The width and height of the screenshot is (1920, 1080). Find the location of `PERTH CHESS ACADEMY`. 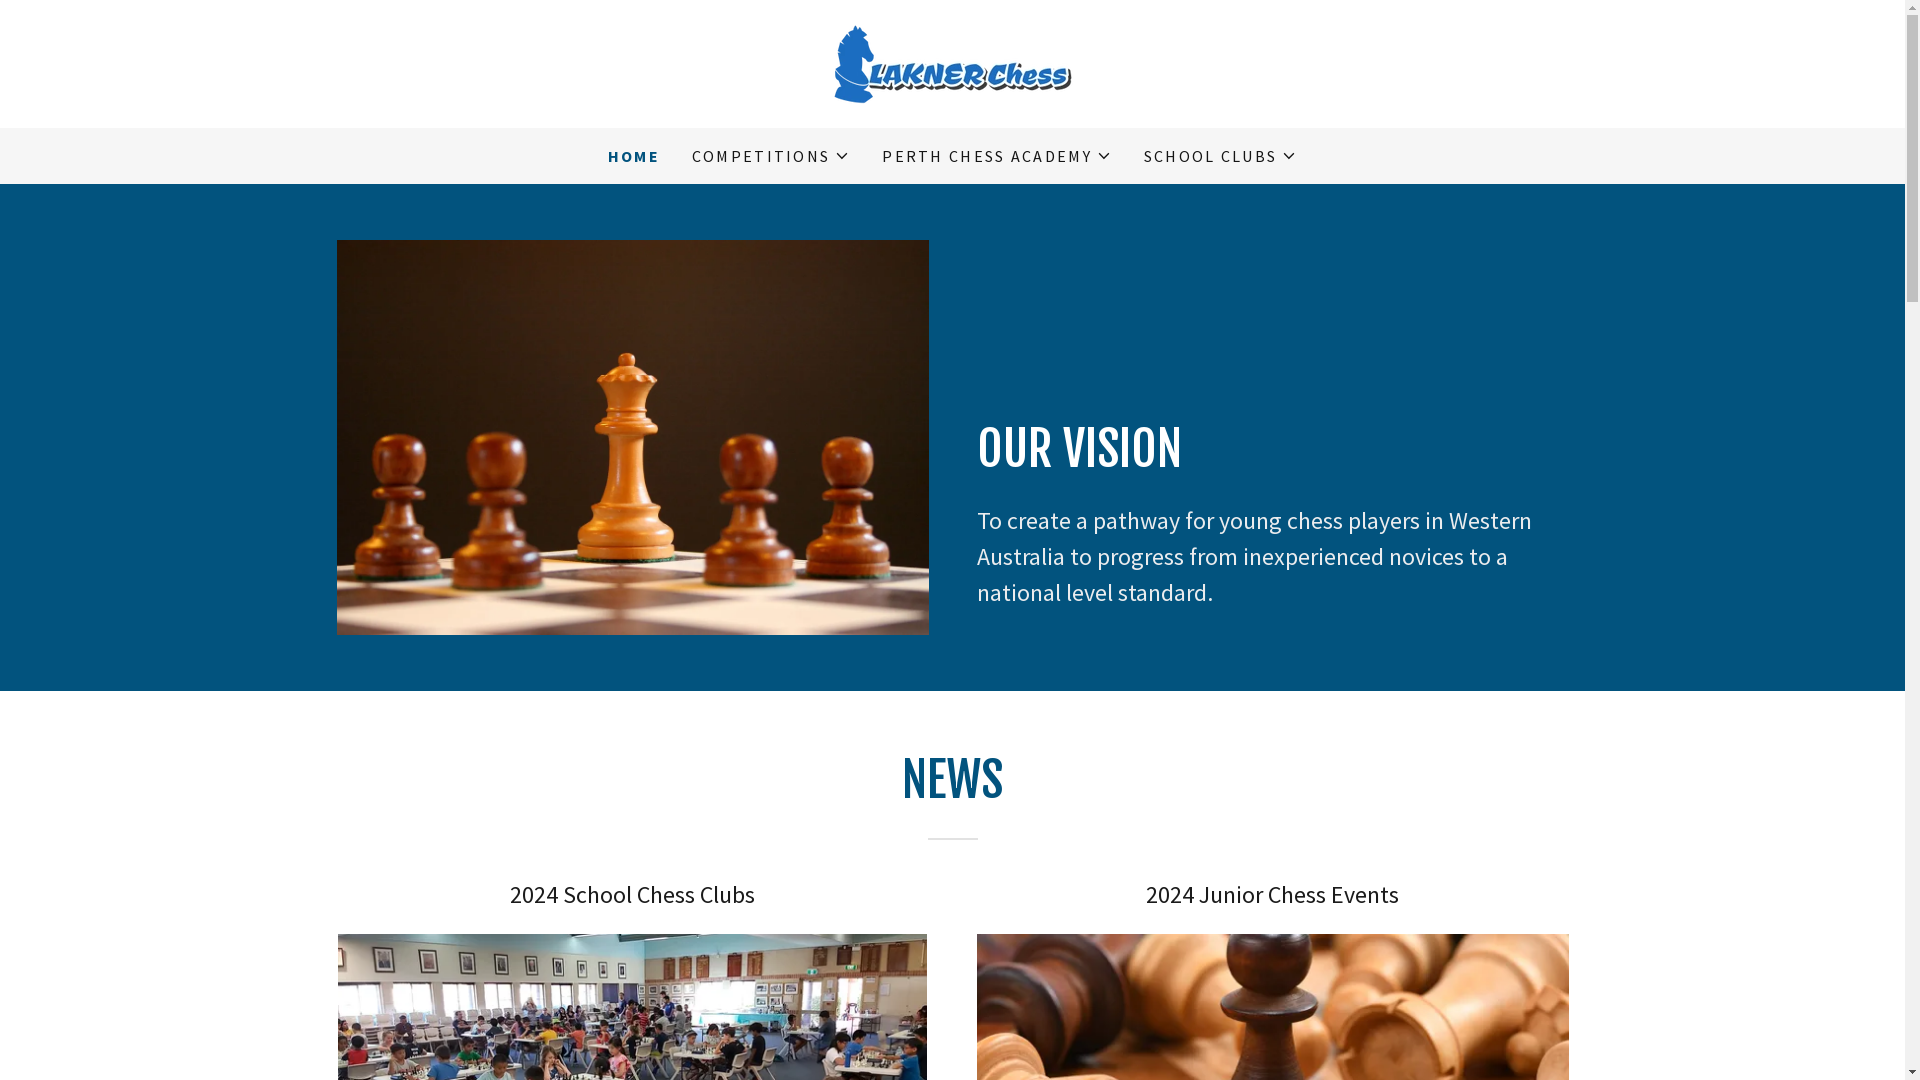

PERTH CHESS ACADEMY is located at coordinates (996, 156).